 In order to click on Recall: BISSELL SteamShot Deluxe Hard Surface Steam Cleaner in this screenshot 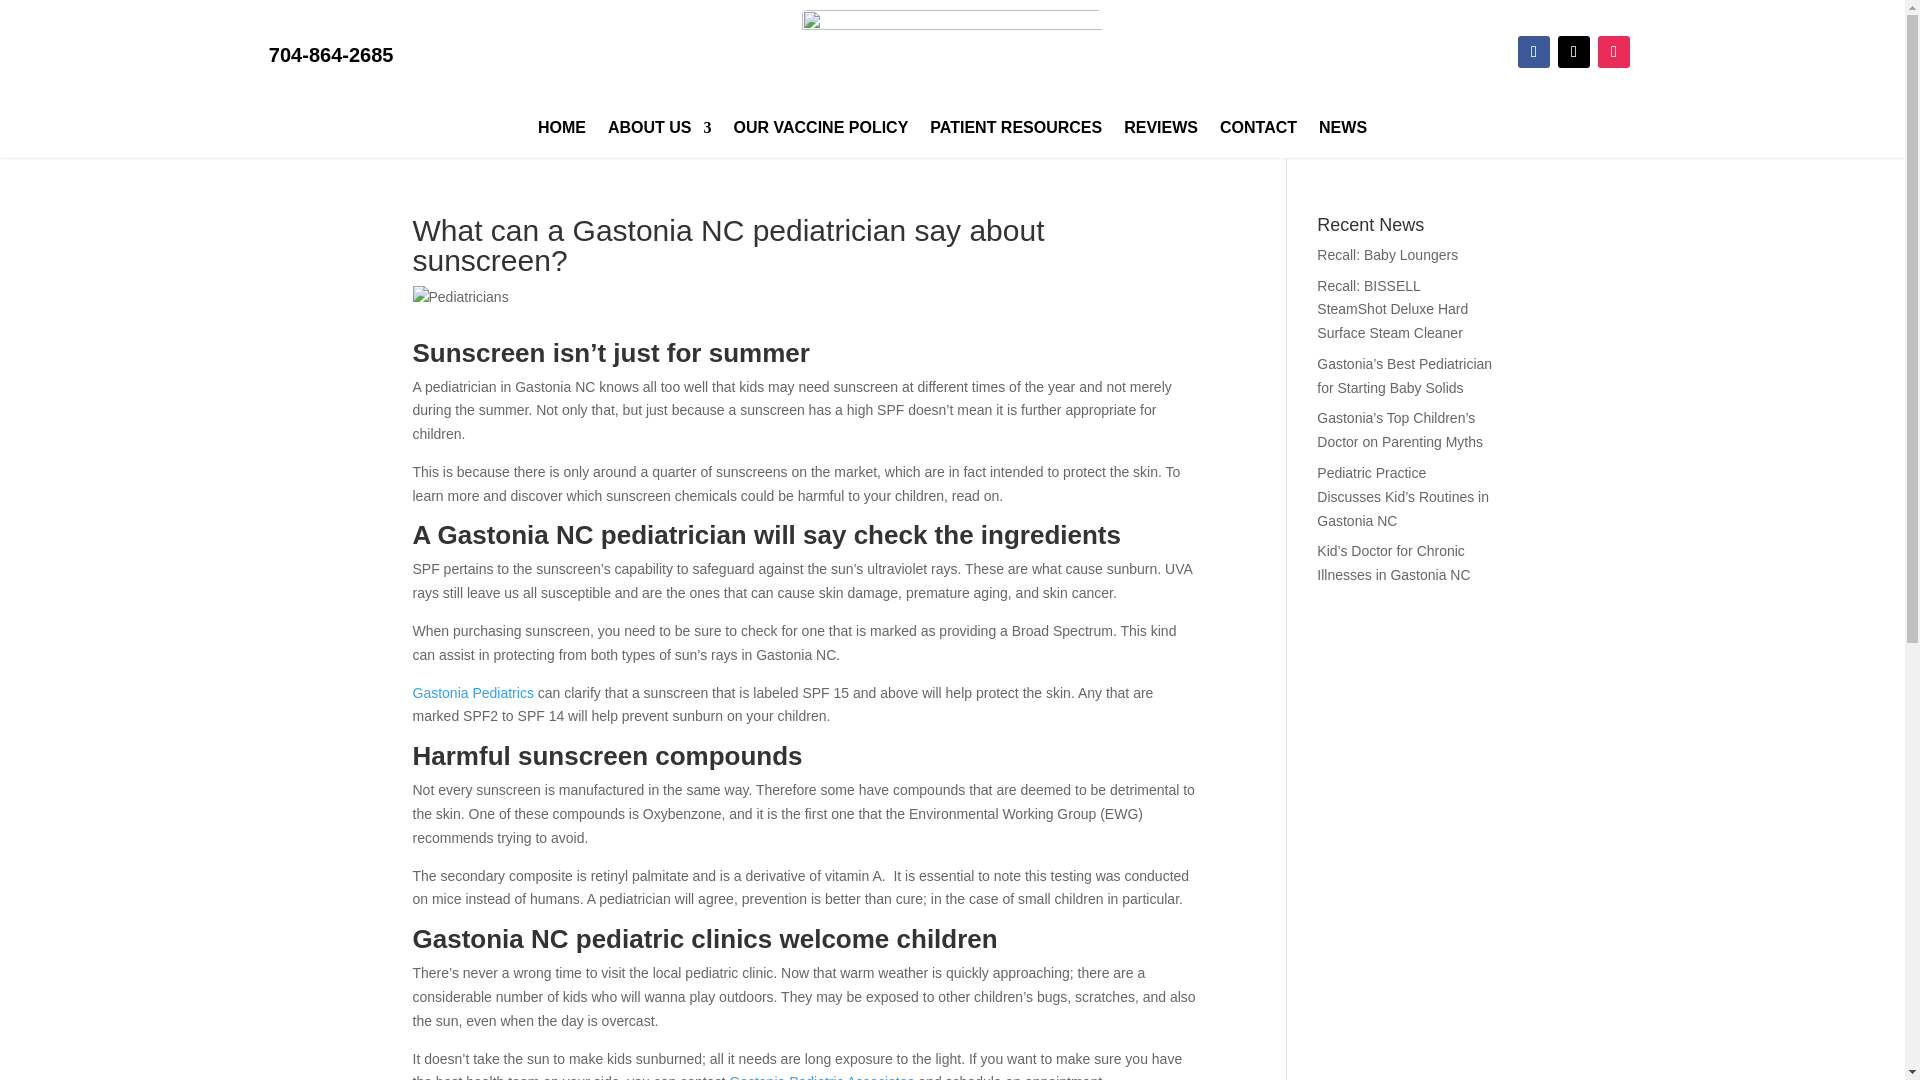, I will do `click(1392, 310)`.